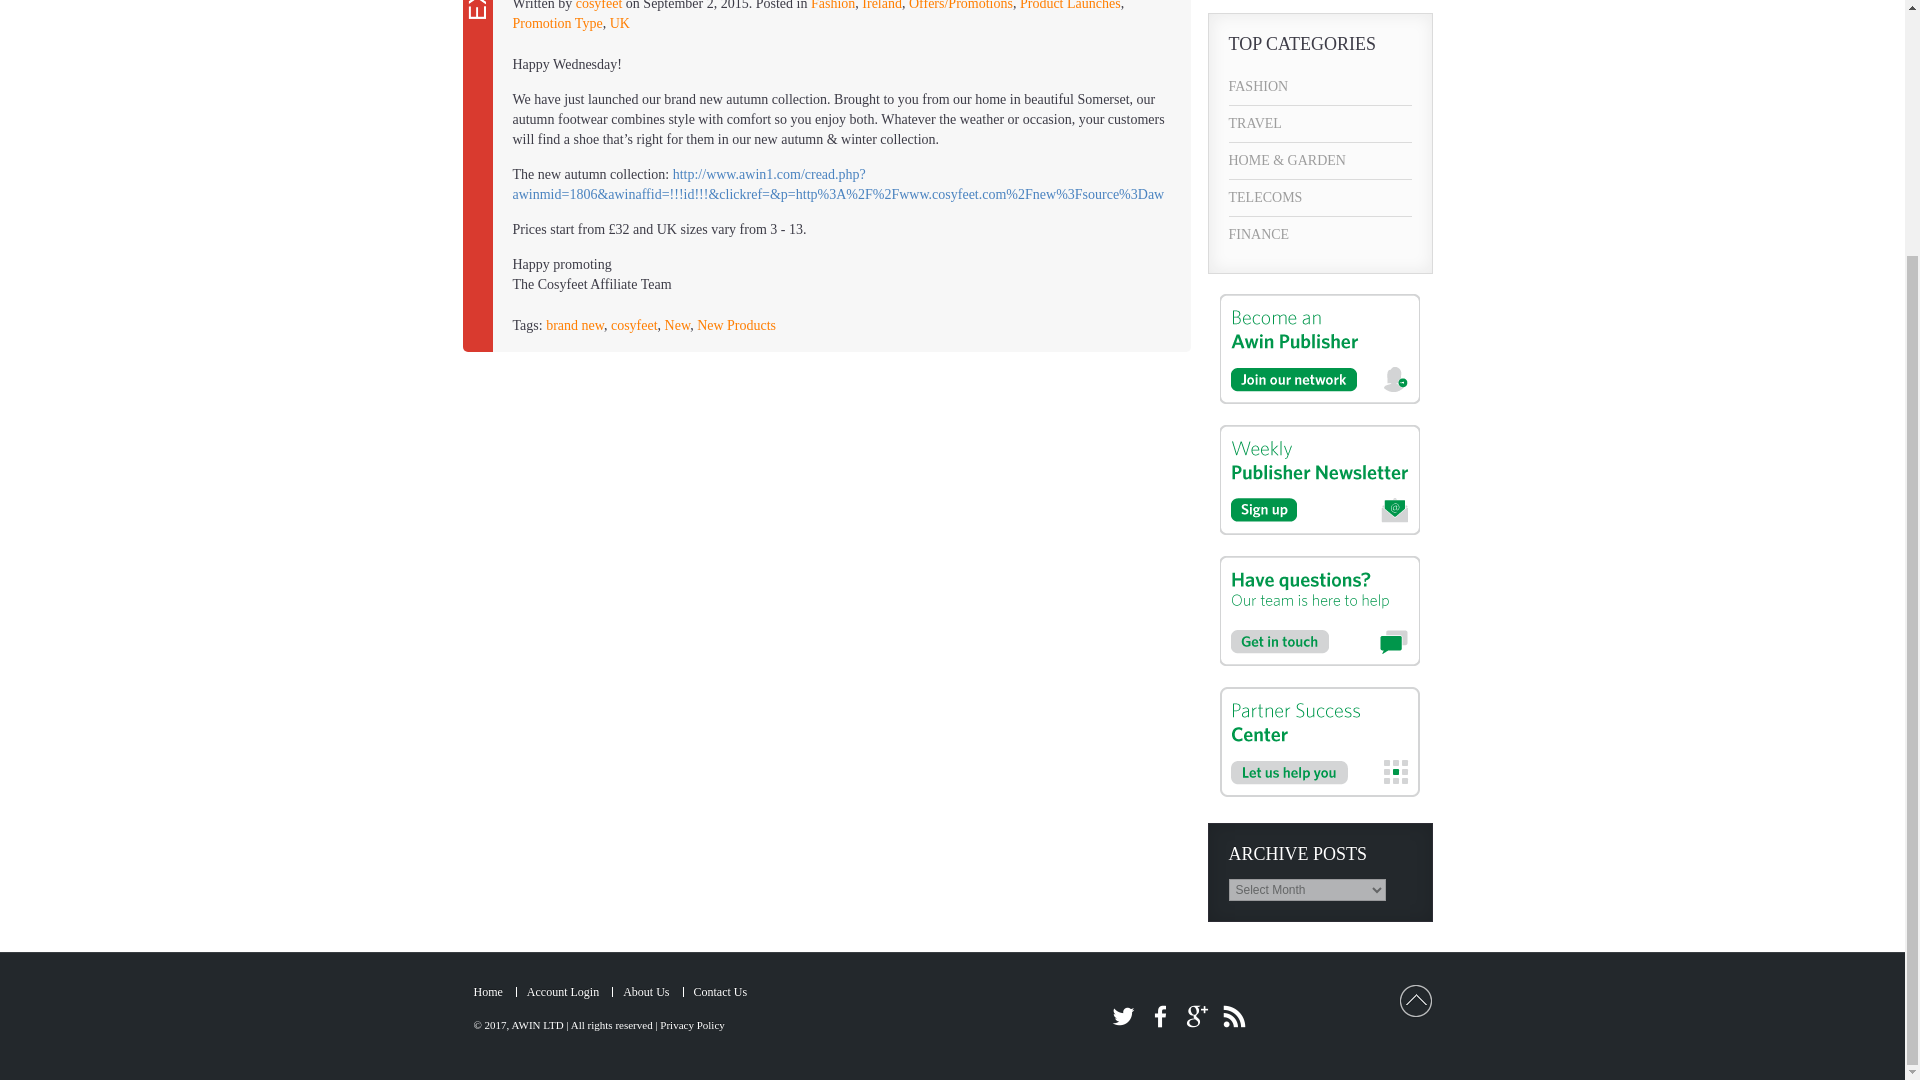 The width and height of the screenshot is (1920, 1080). Describe the element at coordinates (1320, 86) in the screenshot. I see `FASHION` at that location.